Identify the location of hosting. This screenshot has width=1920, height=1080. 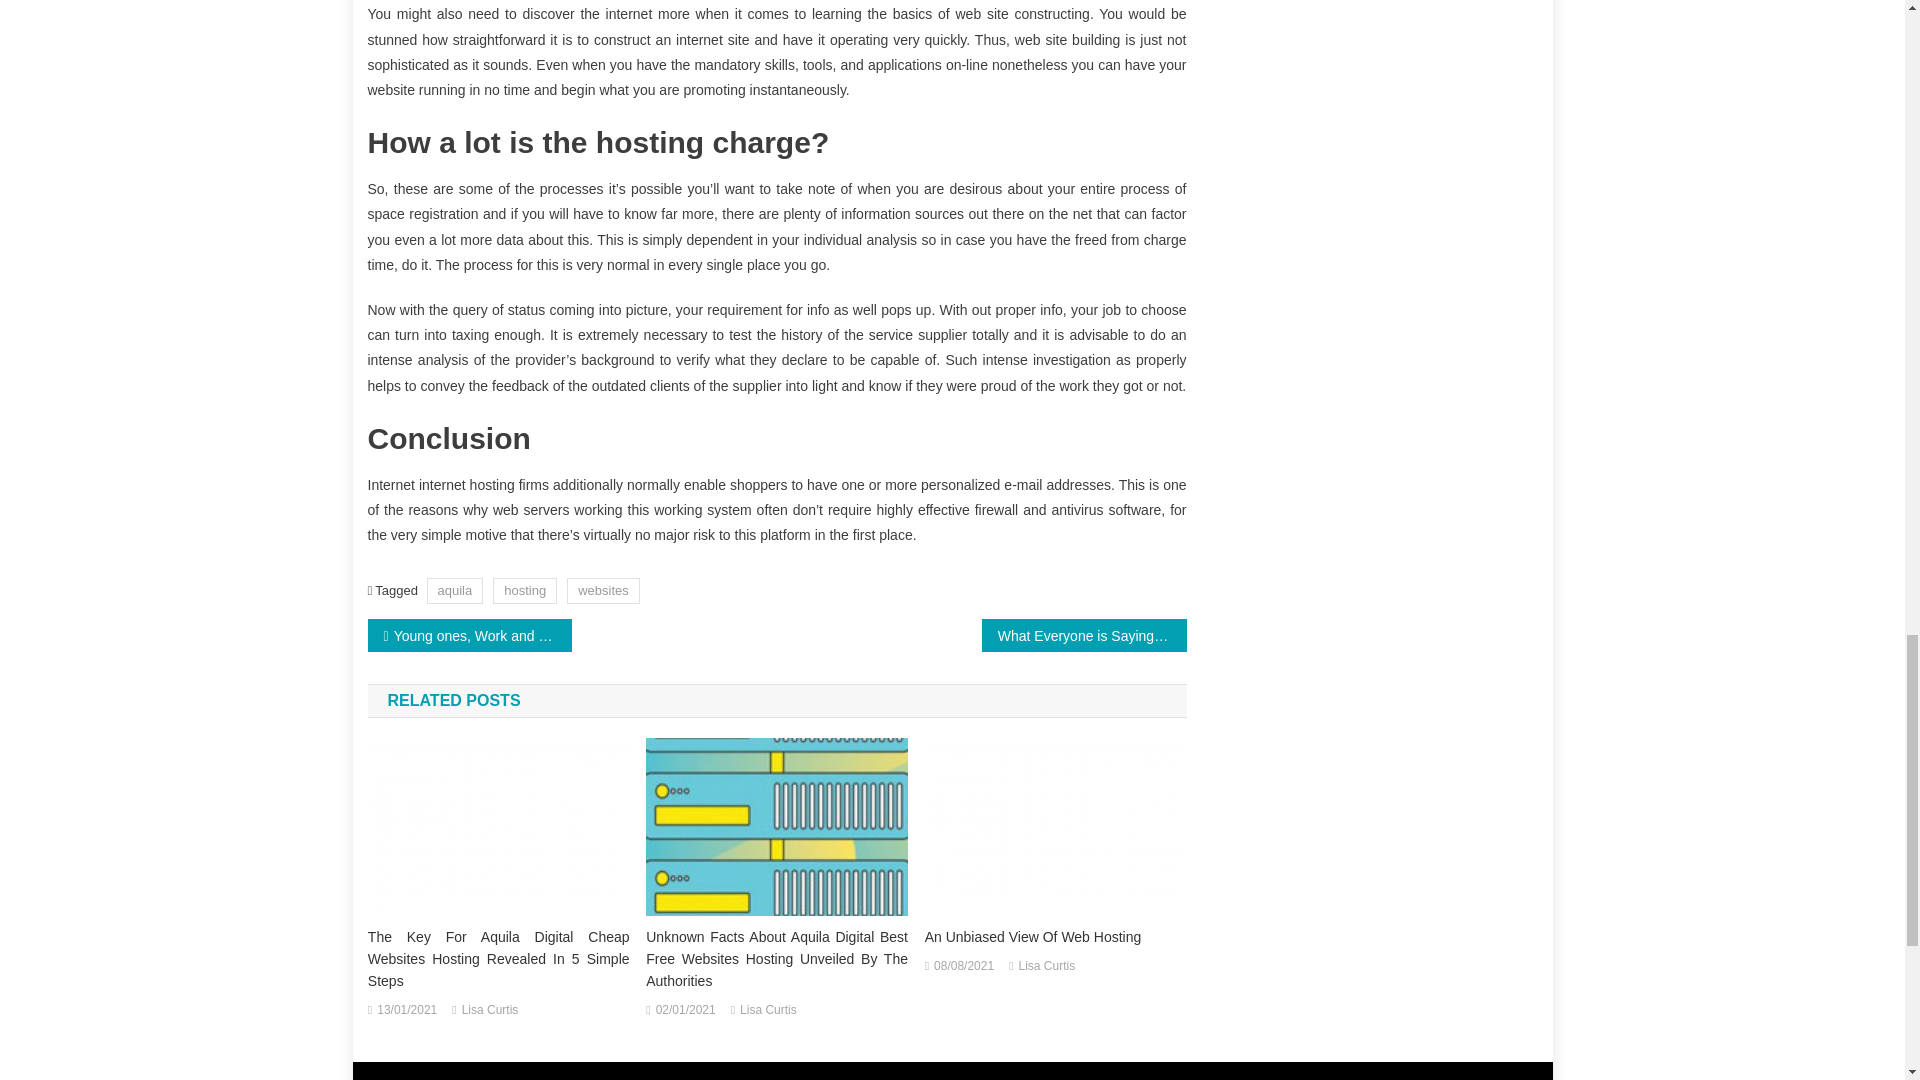
(524, 590).